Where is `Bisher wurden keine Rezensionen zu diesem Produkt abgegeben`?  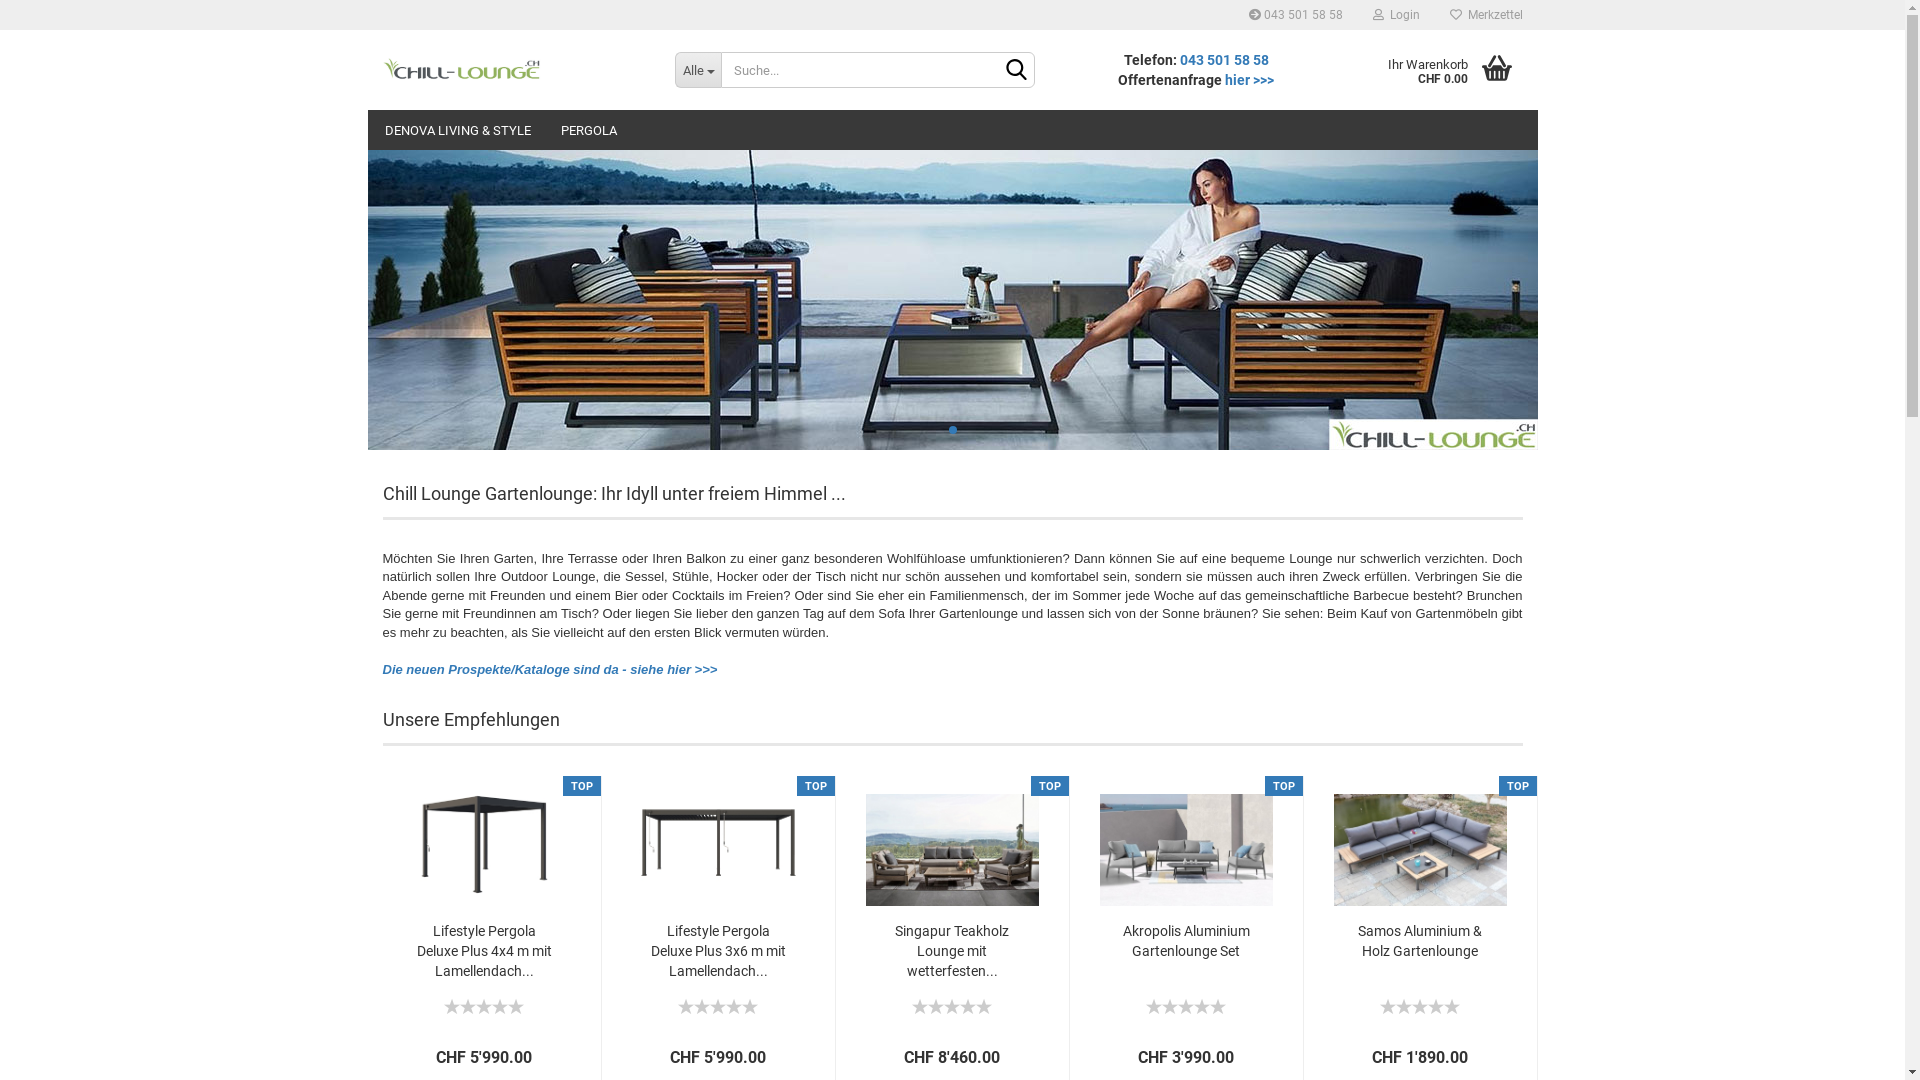 Bisher wurden keine Rezensionen zu diesem Produkt abgegeben is located at coordinates (952, 1004).